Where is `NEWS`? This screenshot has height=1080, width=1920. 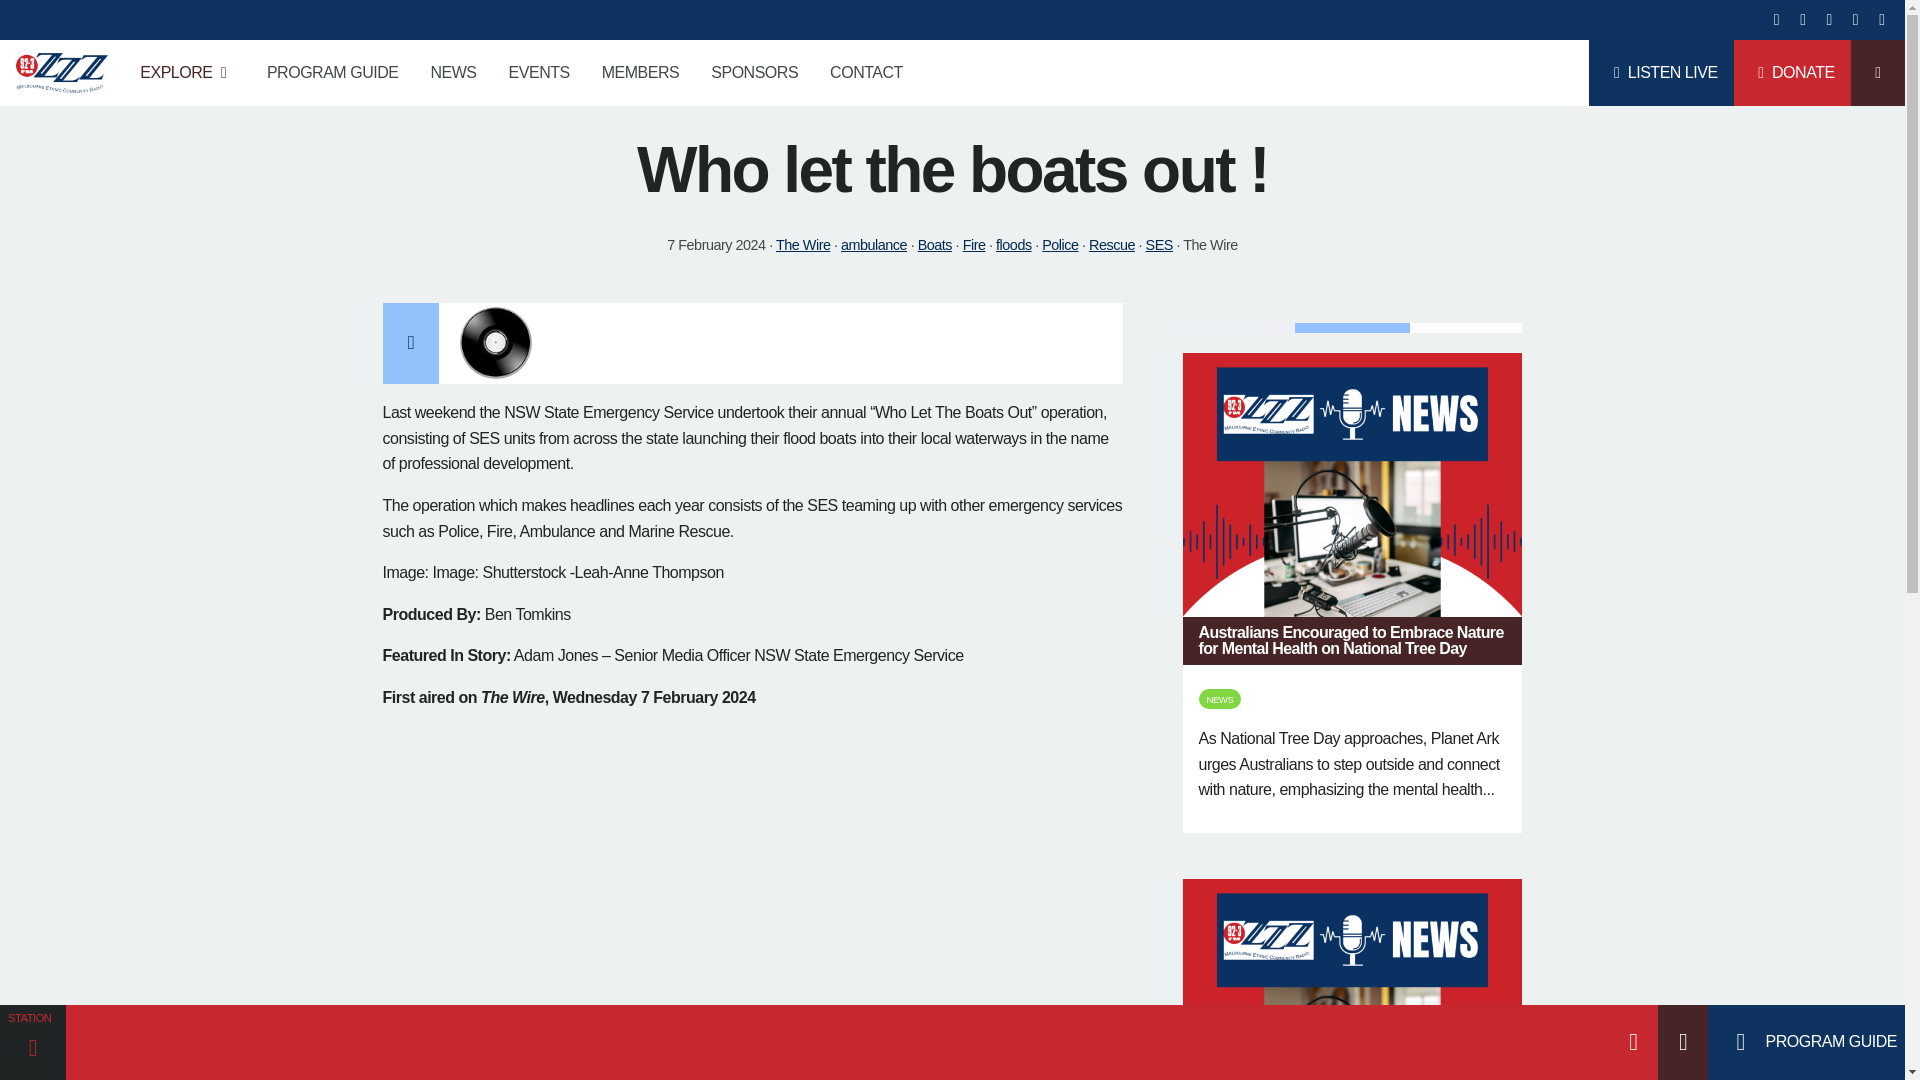
NEWS is located at coordinates (452, 72).